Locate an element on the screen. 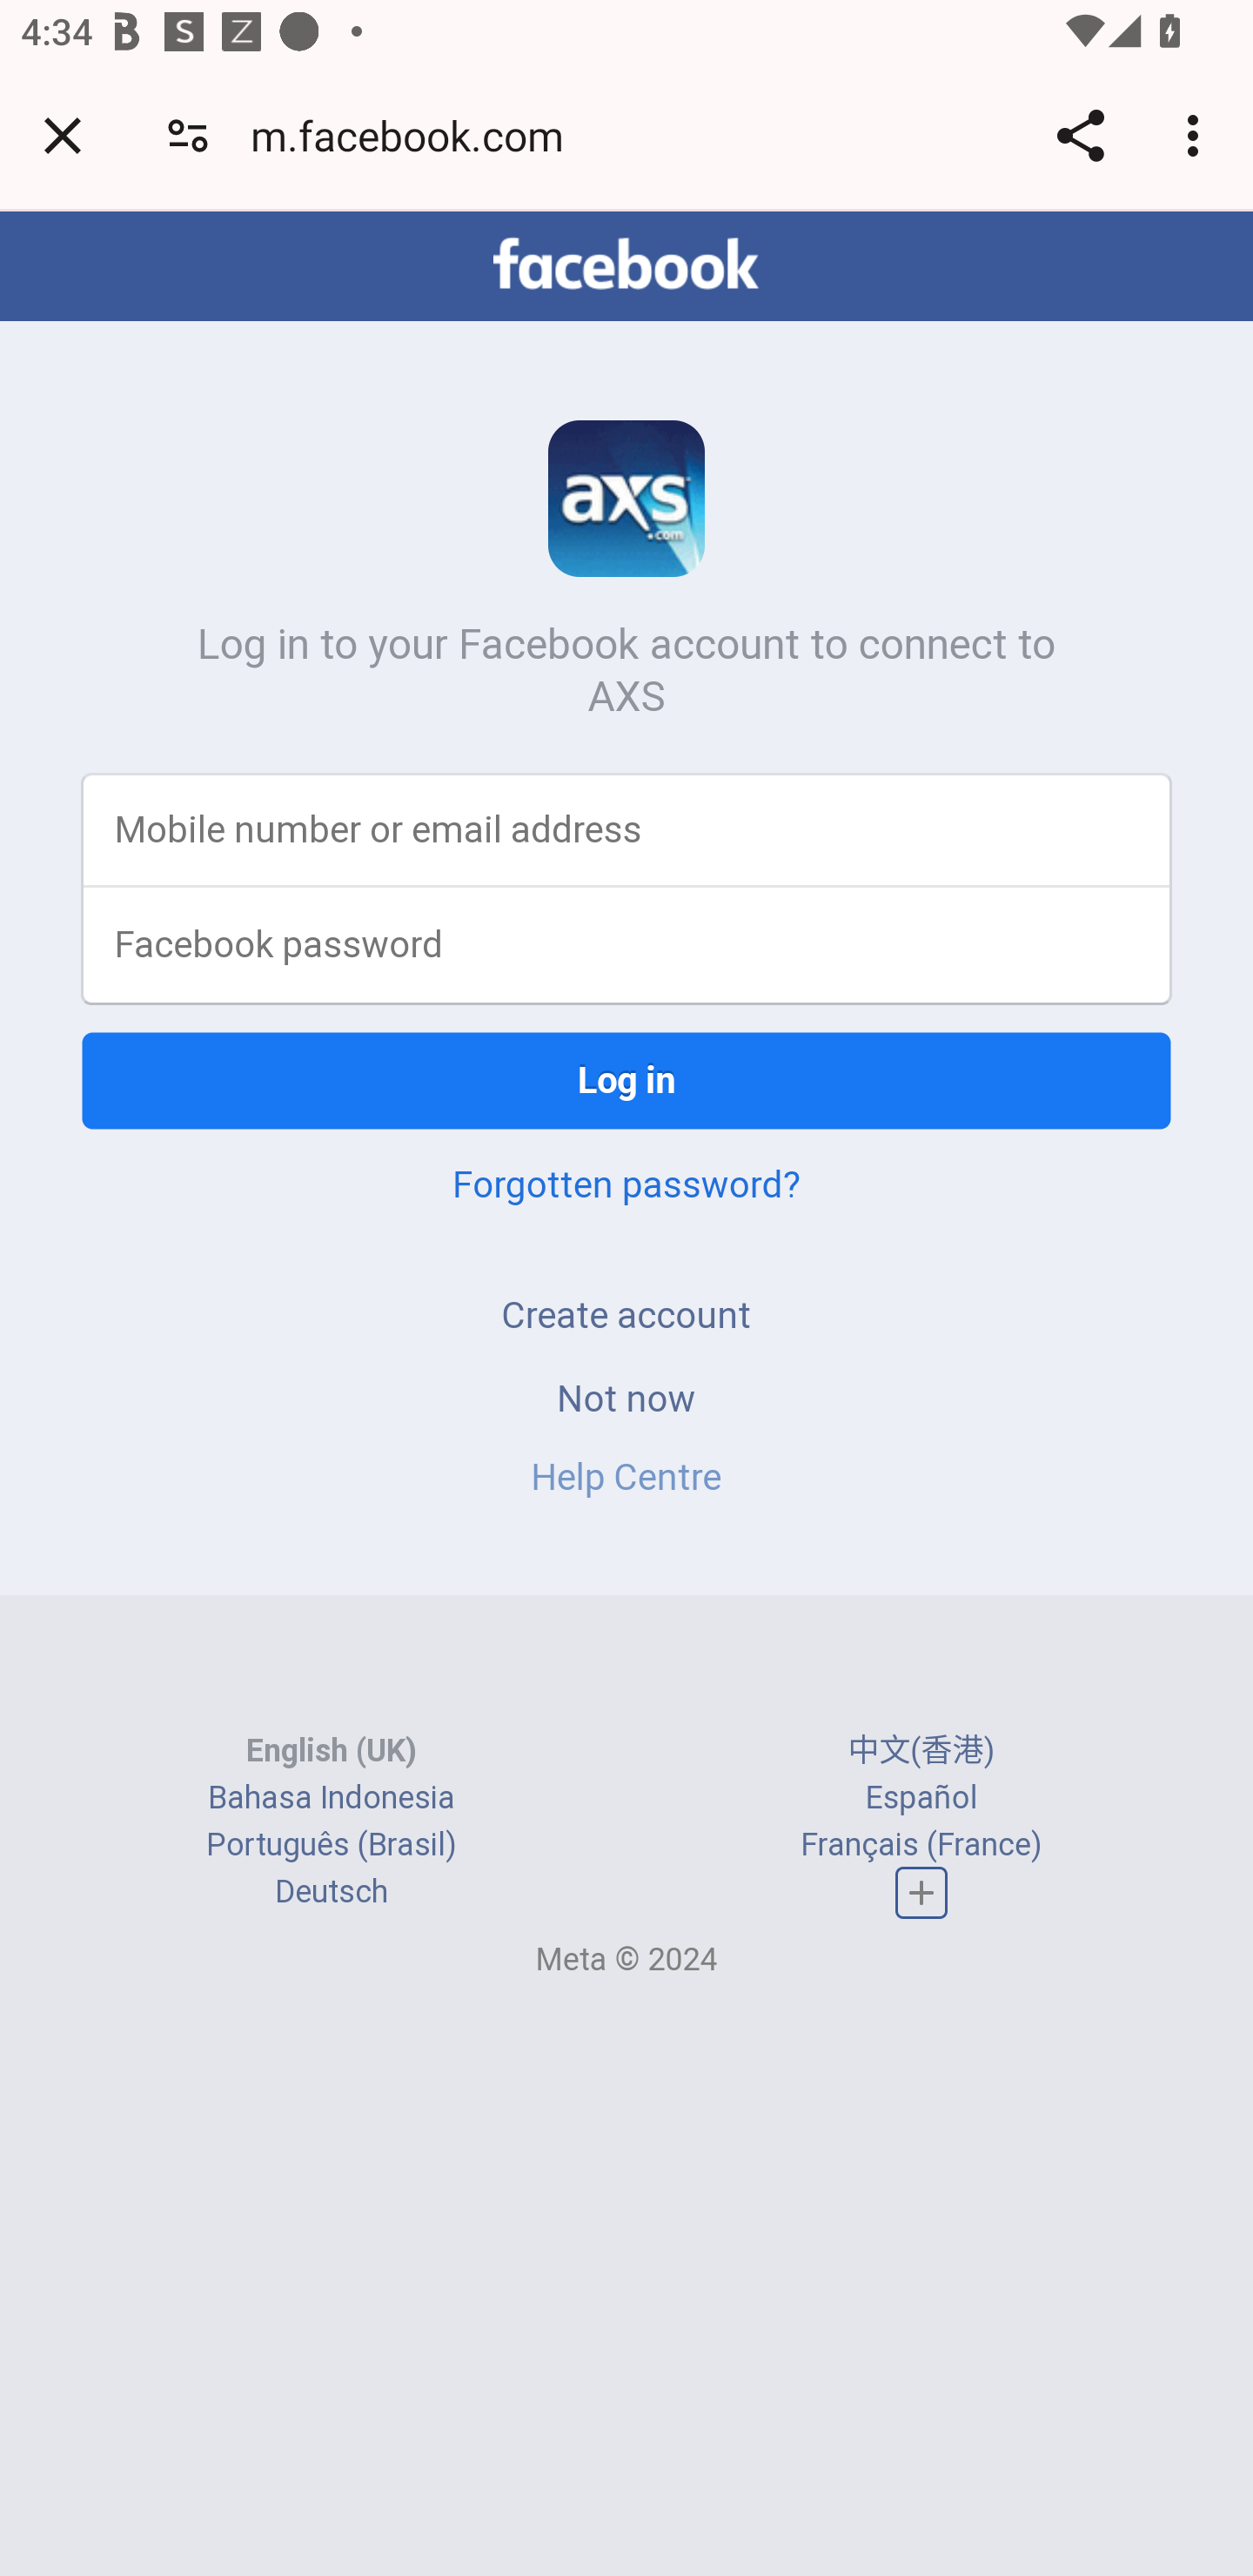  Português (Brasil) is located at coordinates (332, 1844).